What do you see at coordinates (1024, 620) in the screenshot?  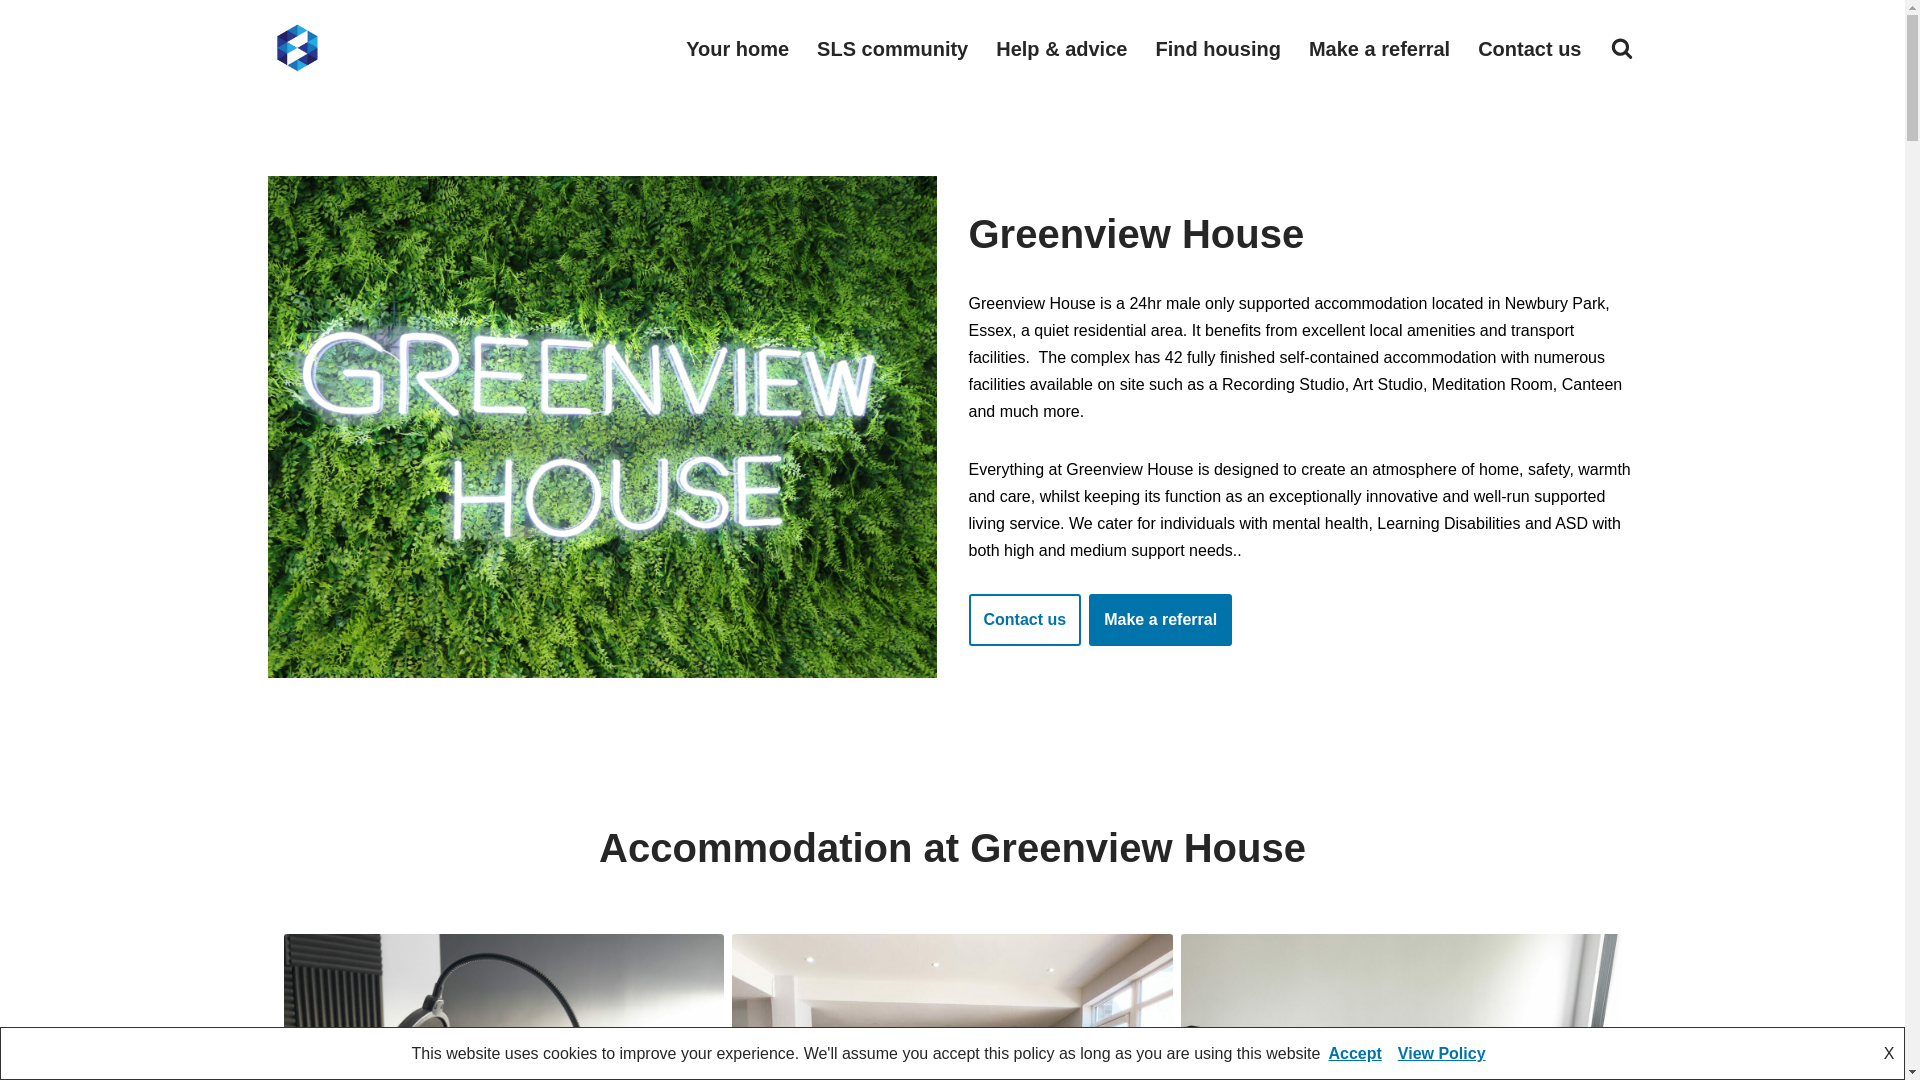 I see `Contact us` at bounding box center [1024, 620].